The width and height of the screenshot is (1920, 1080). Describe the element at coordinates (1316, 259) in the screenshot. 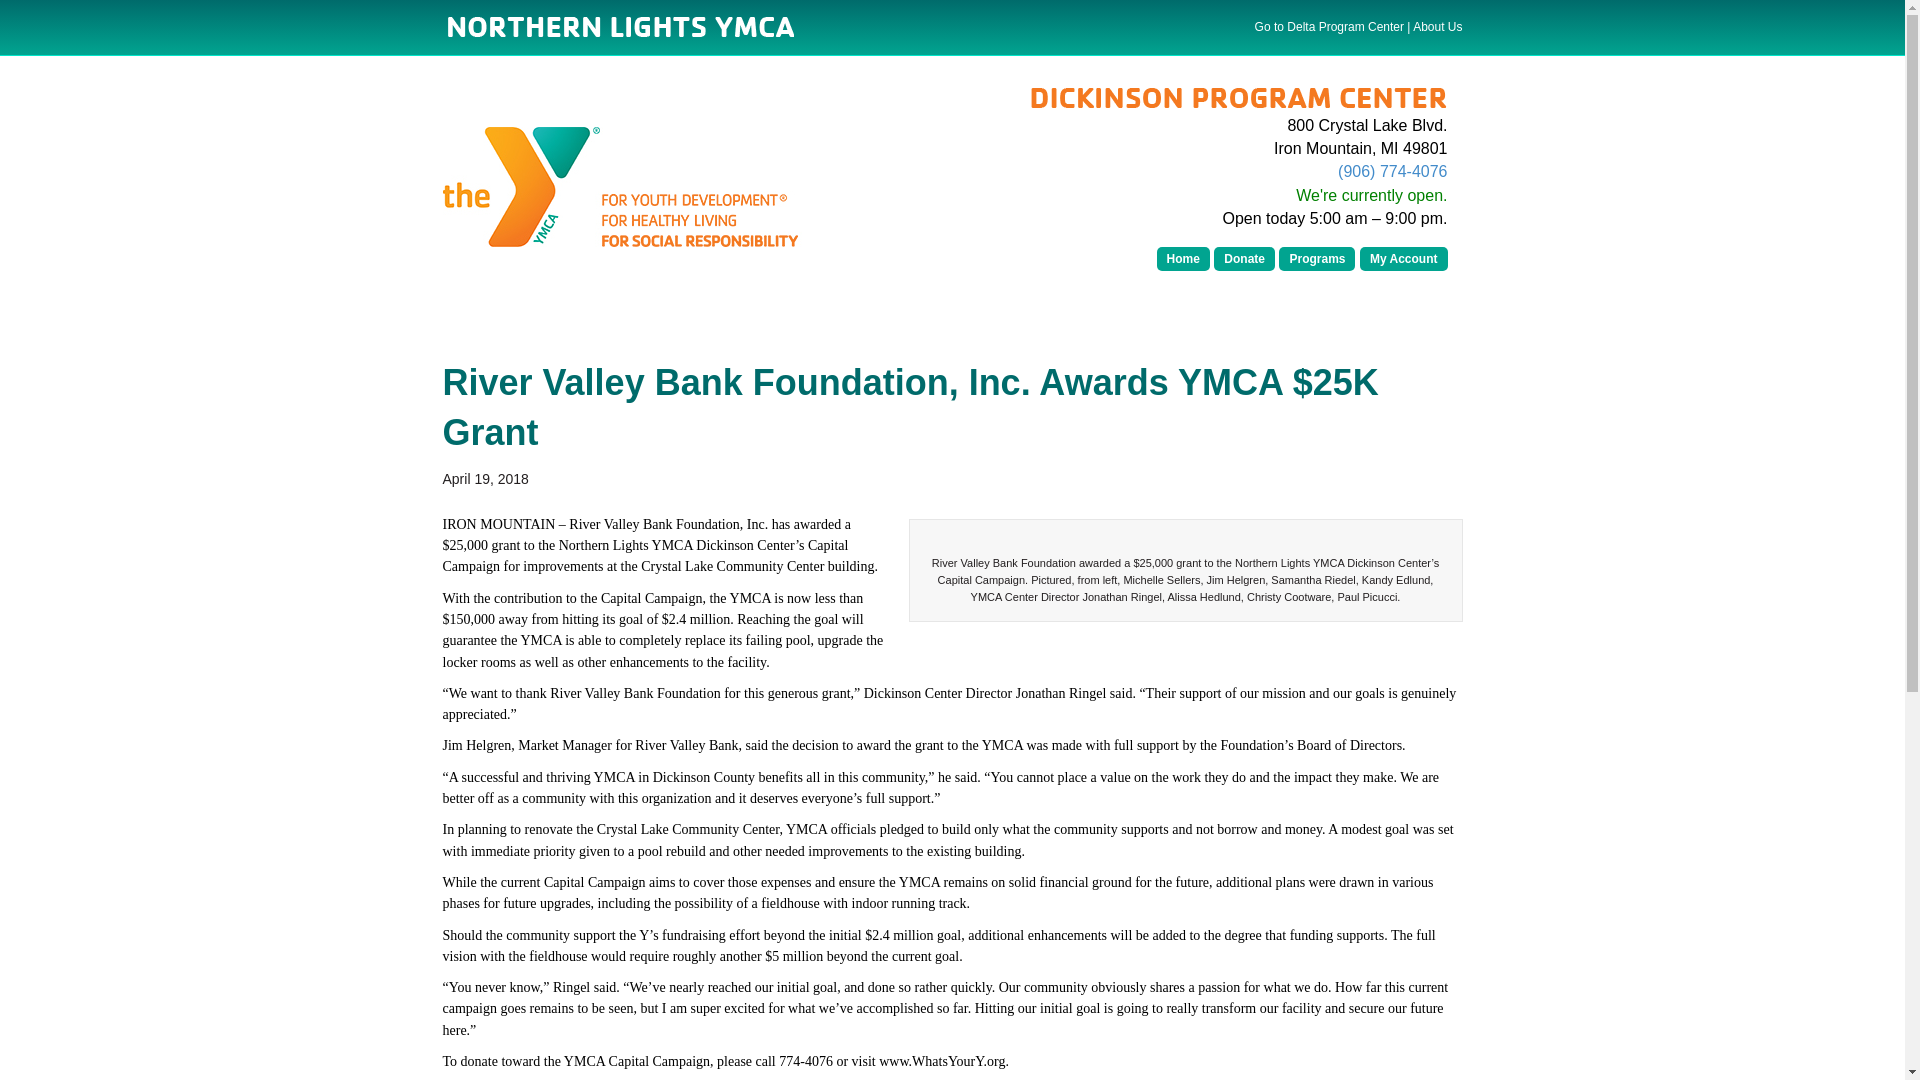

I see `Programs` at that location.